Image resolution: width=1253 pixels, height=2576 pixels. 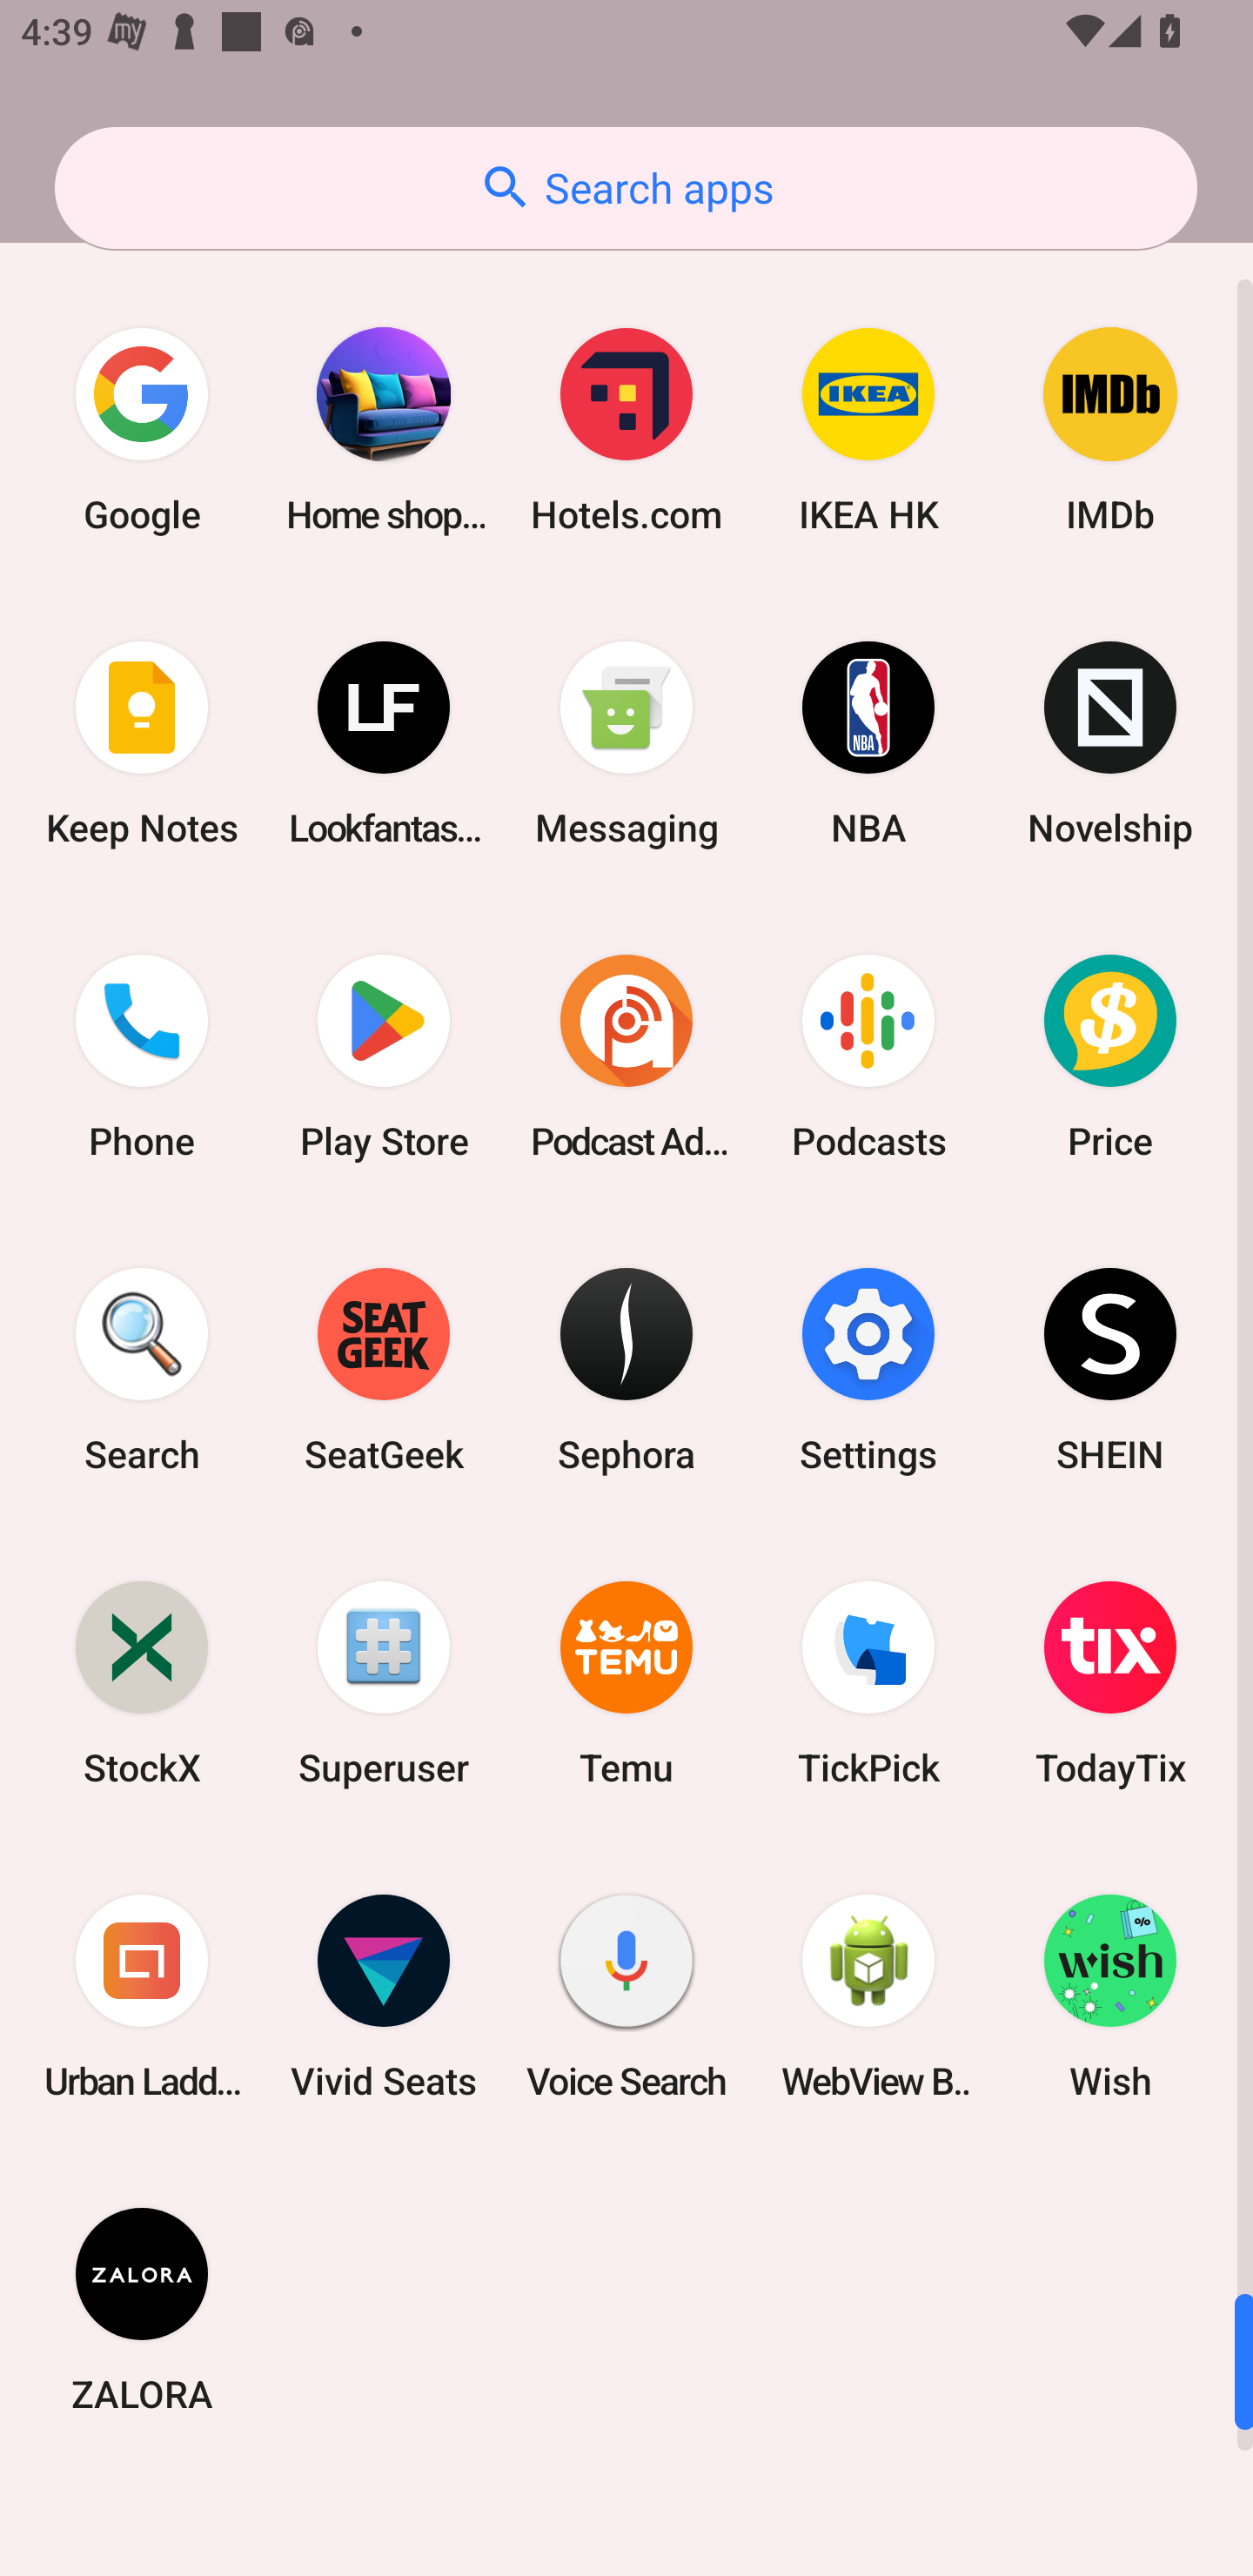 I want to click on Home shopping, so click(x=384, y=430).